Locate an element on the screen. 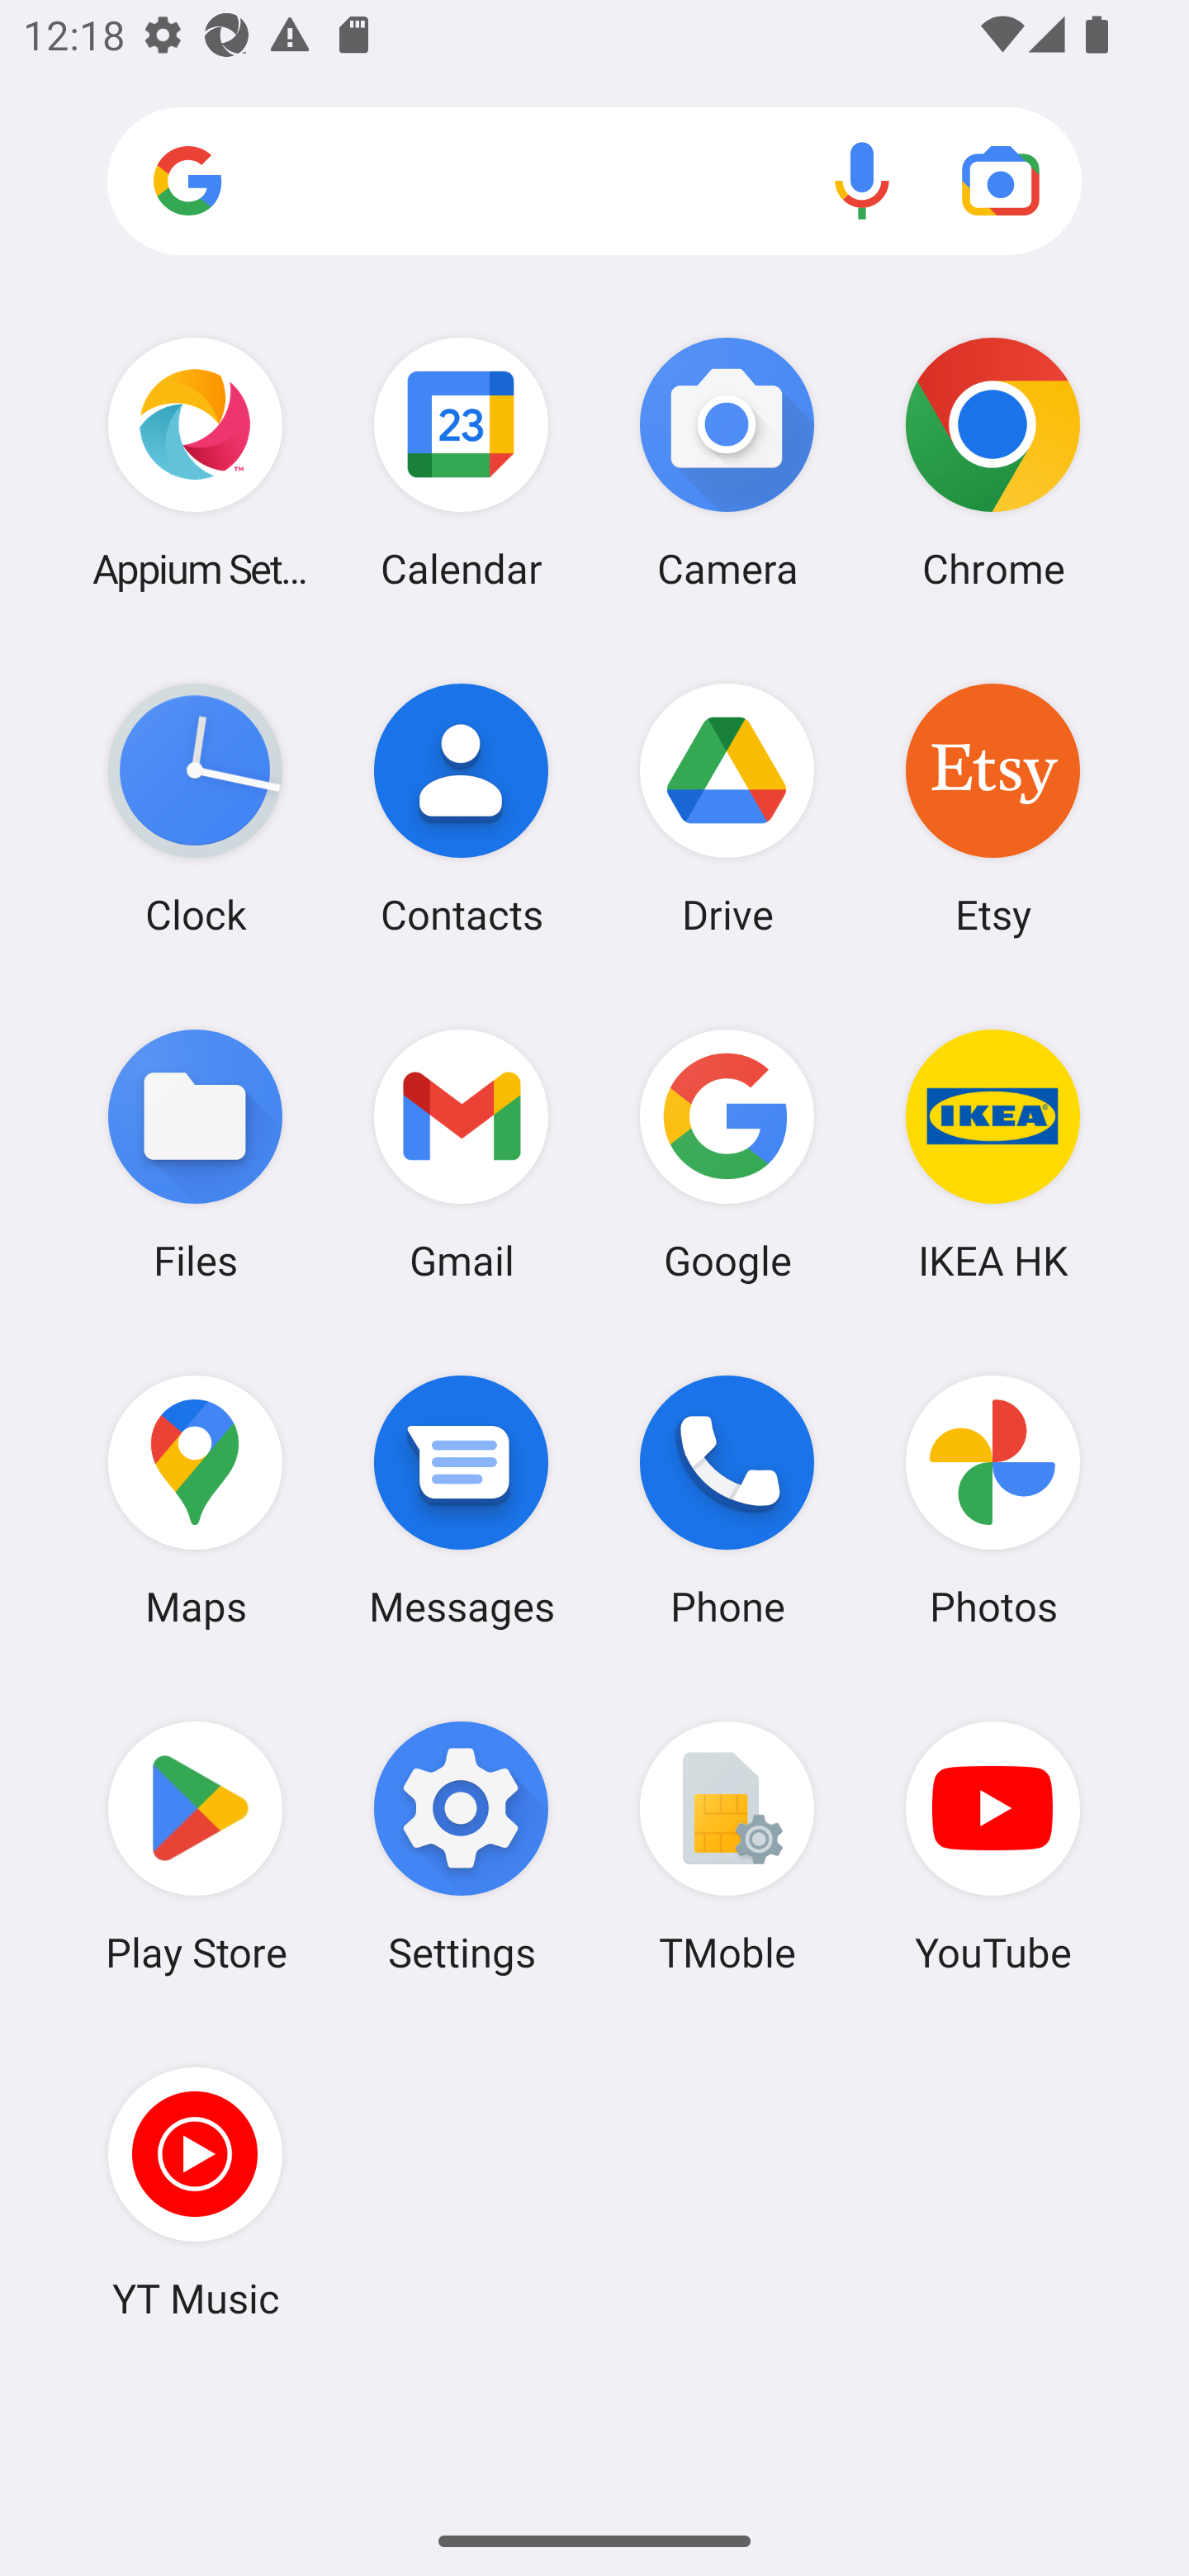  Google Lens is located at coordinates (1001, 180).